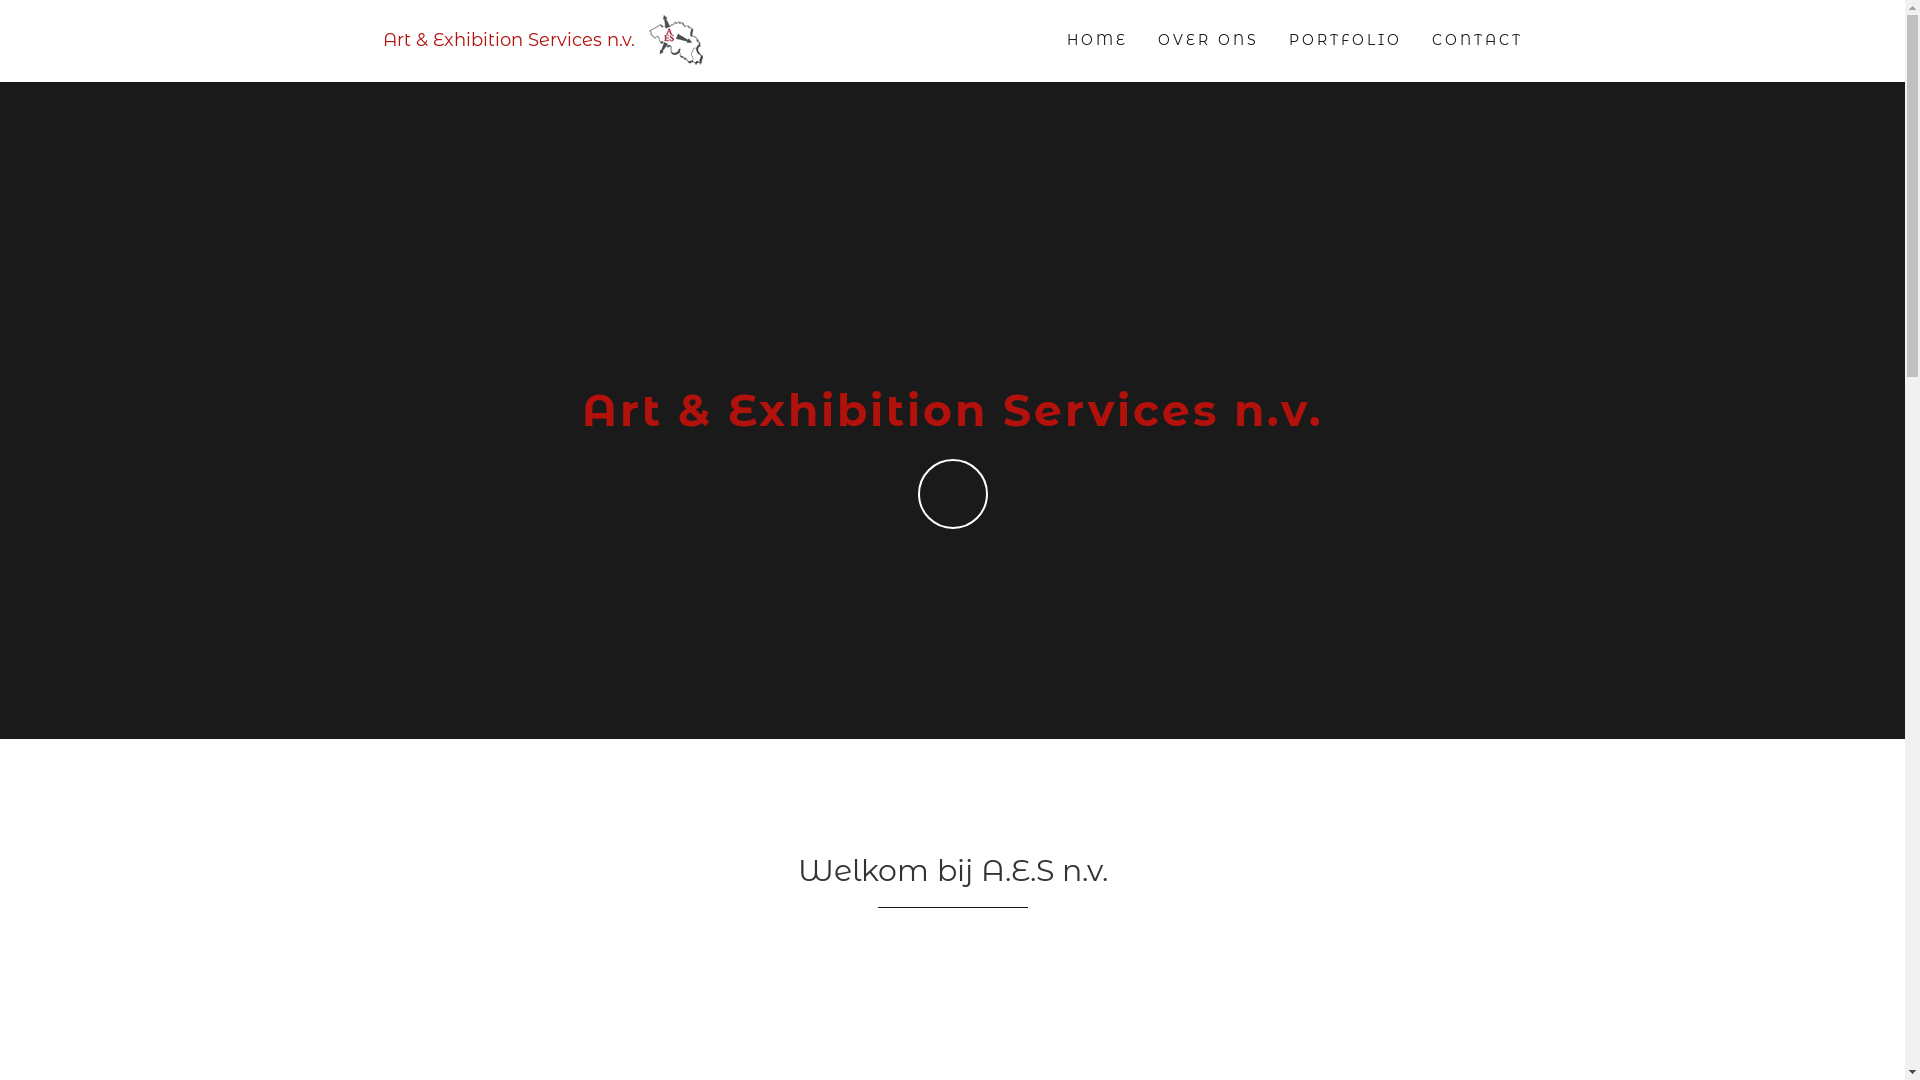  Describe the element at coordinates (1098, 41) in the screenshot. I see `HOME` at that location.